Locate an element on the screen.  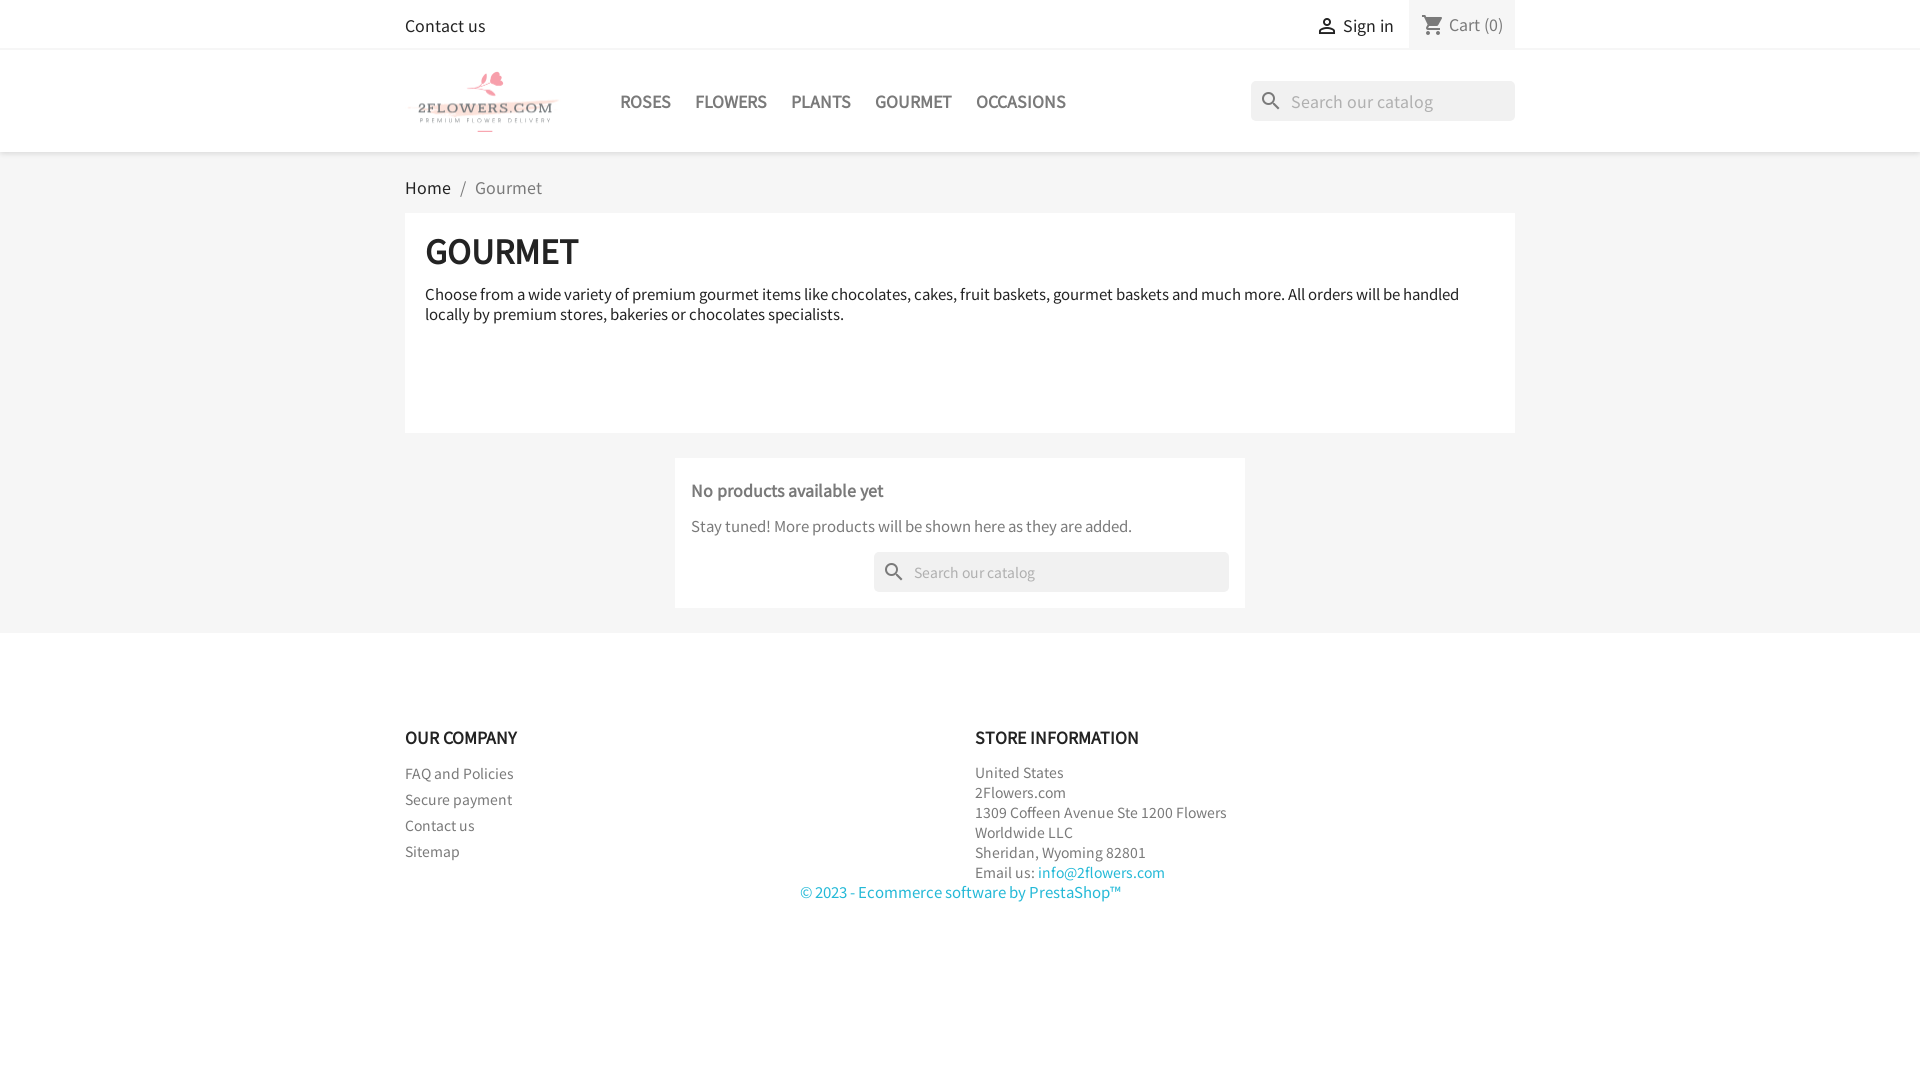
FAQ and Policies is located at coordinates (460, 773).